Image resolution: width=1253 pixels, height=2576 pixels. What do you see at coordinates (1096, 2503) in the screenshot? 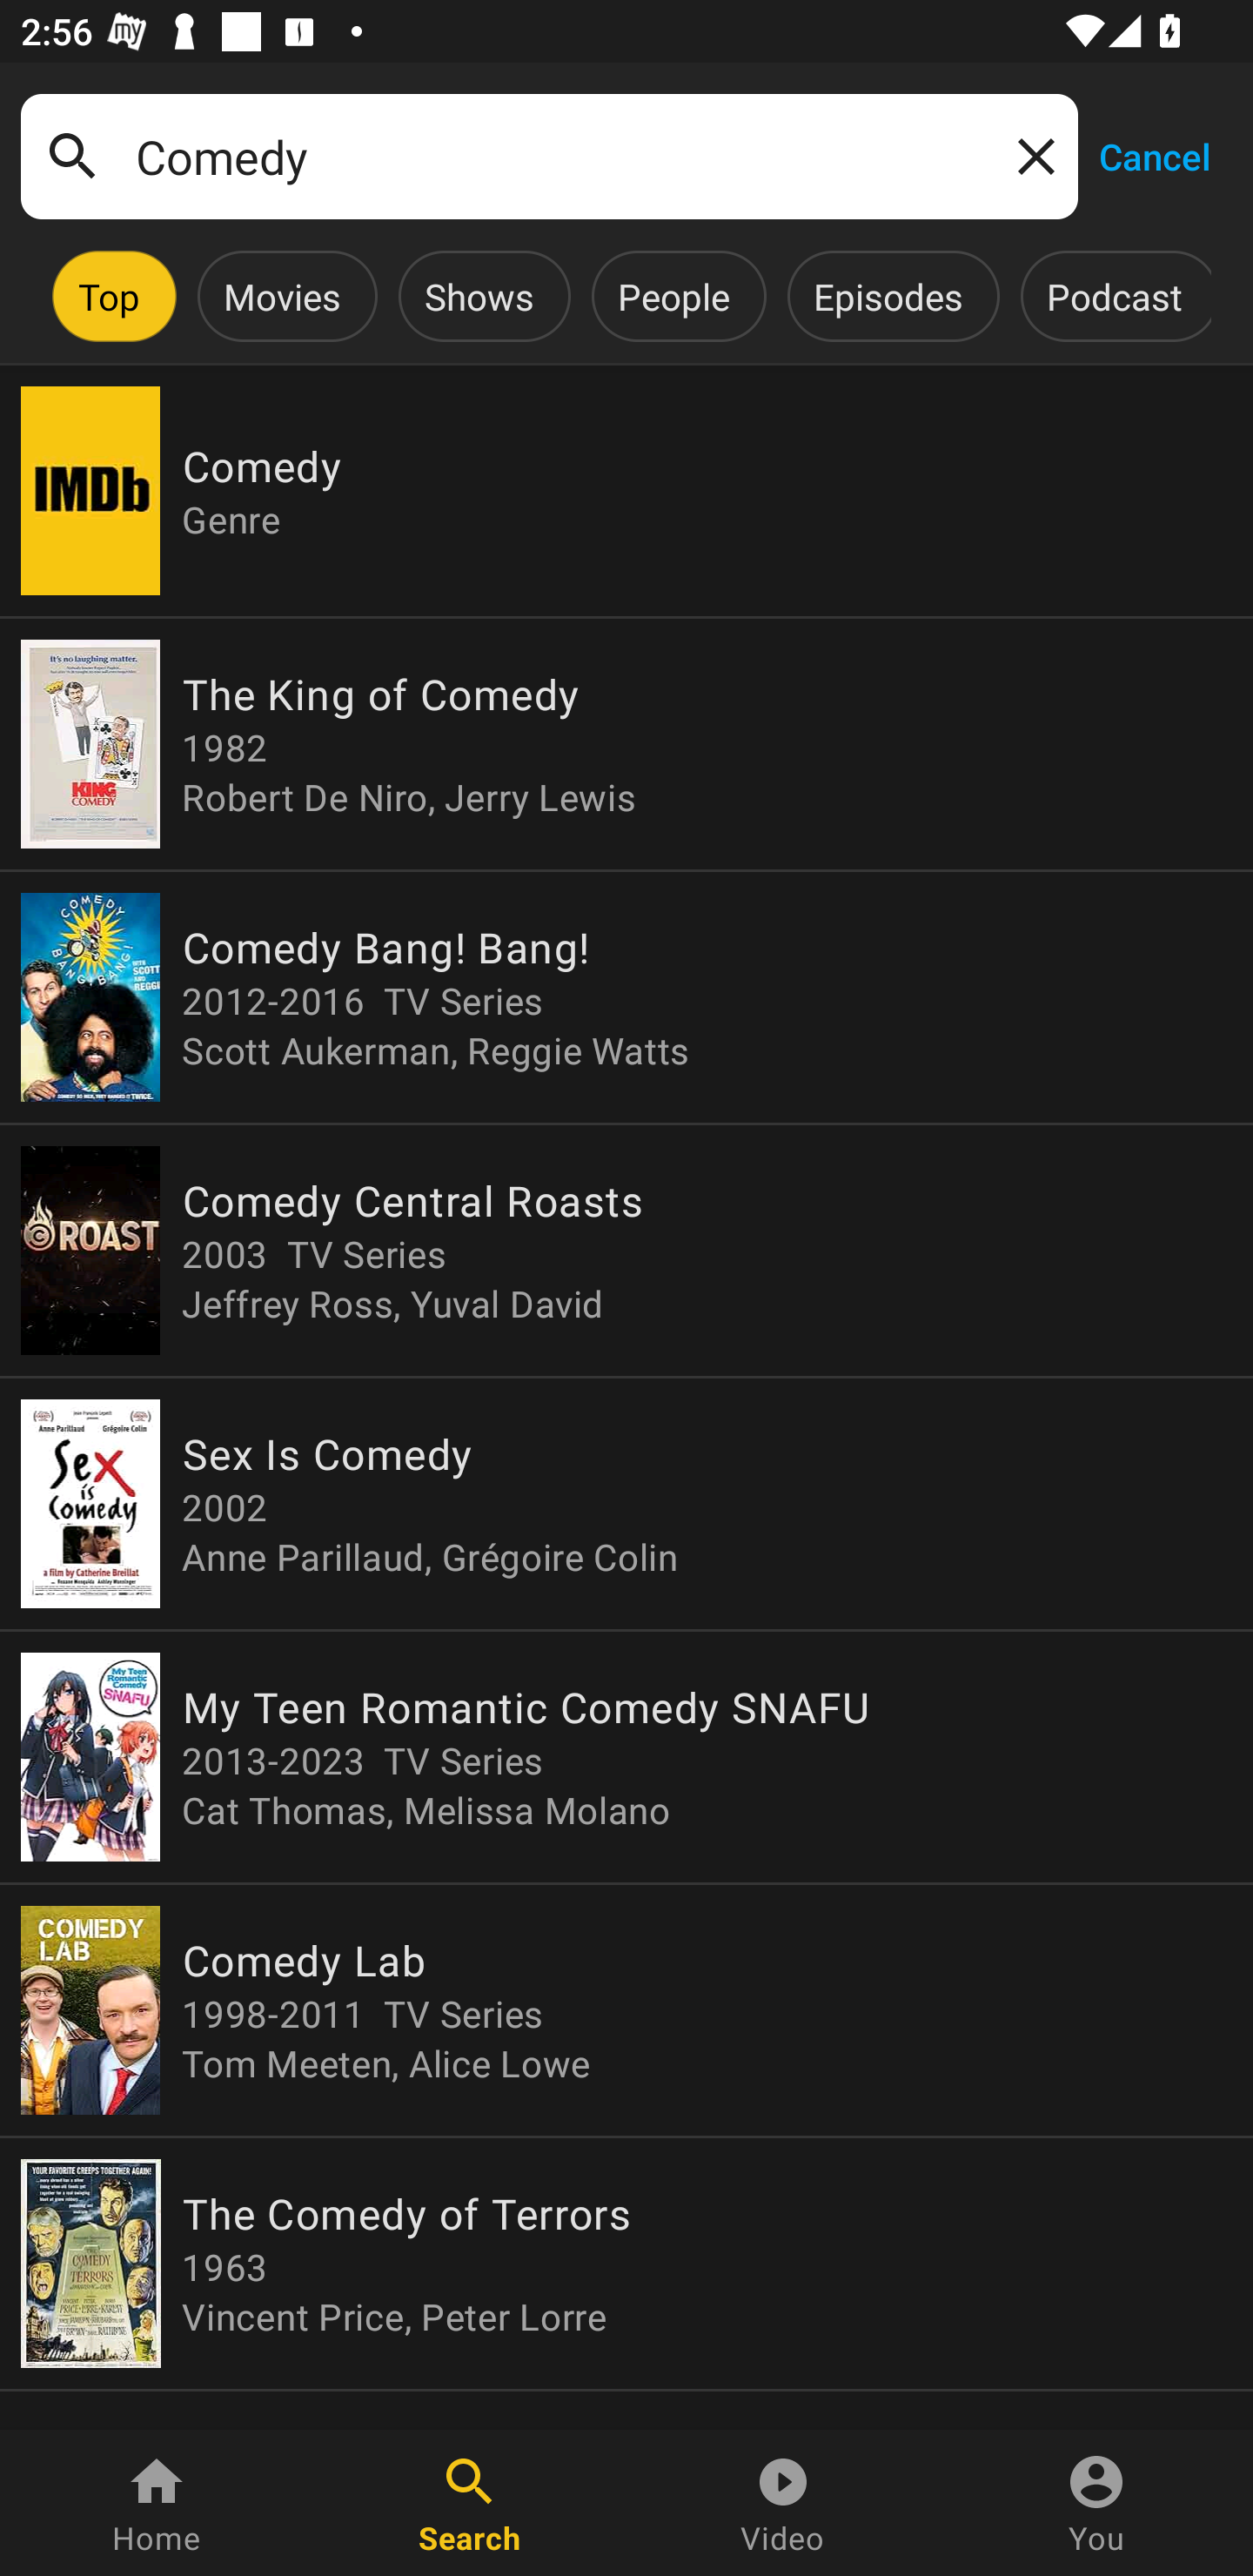
I see `You` at bounding box center [1096, 2503].